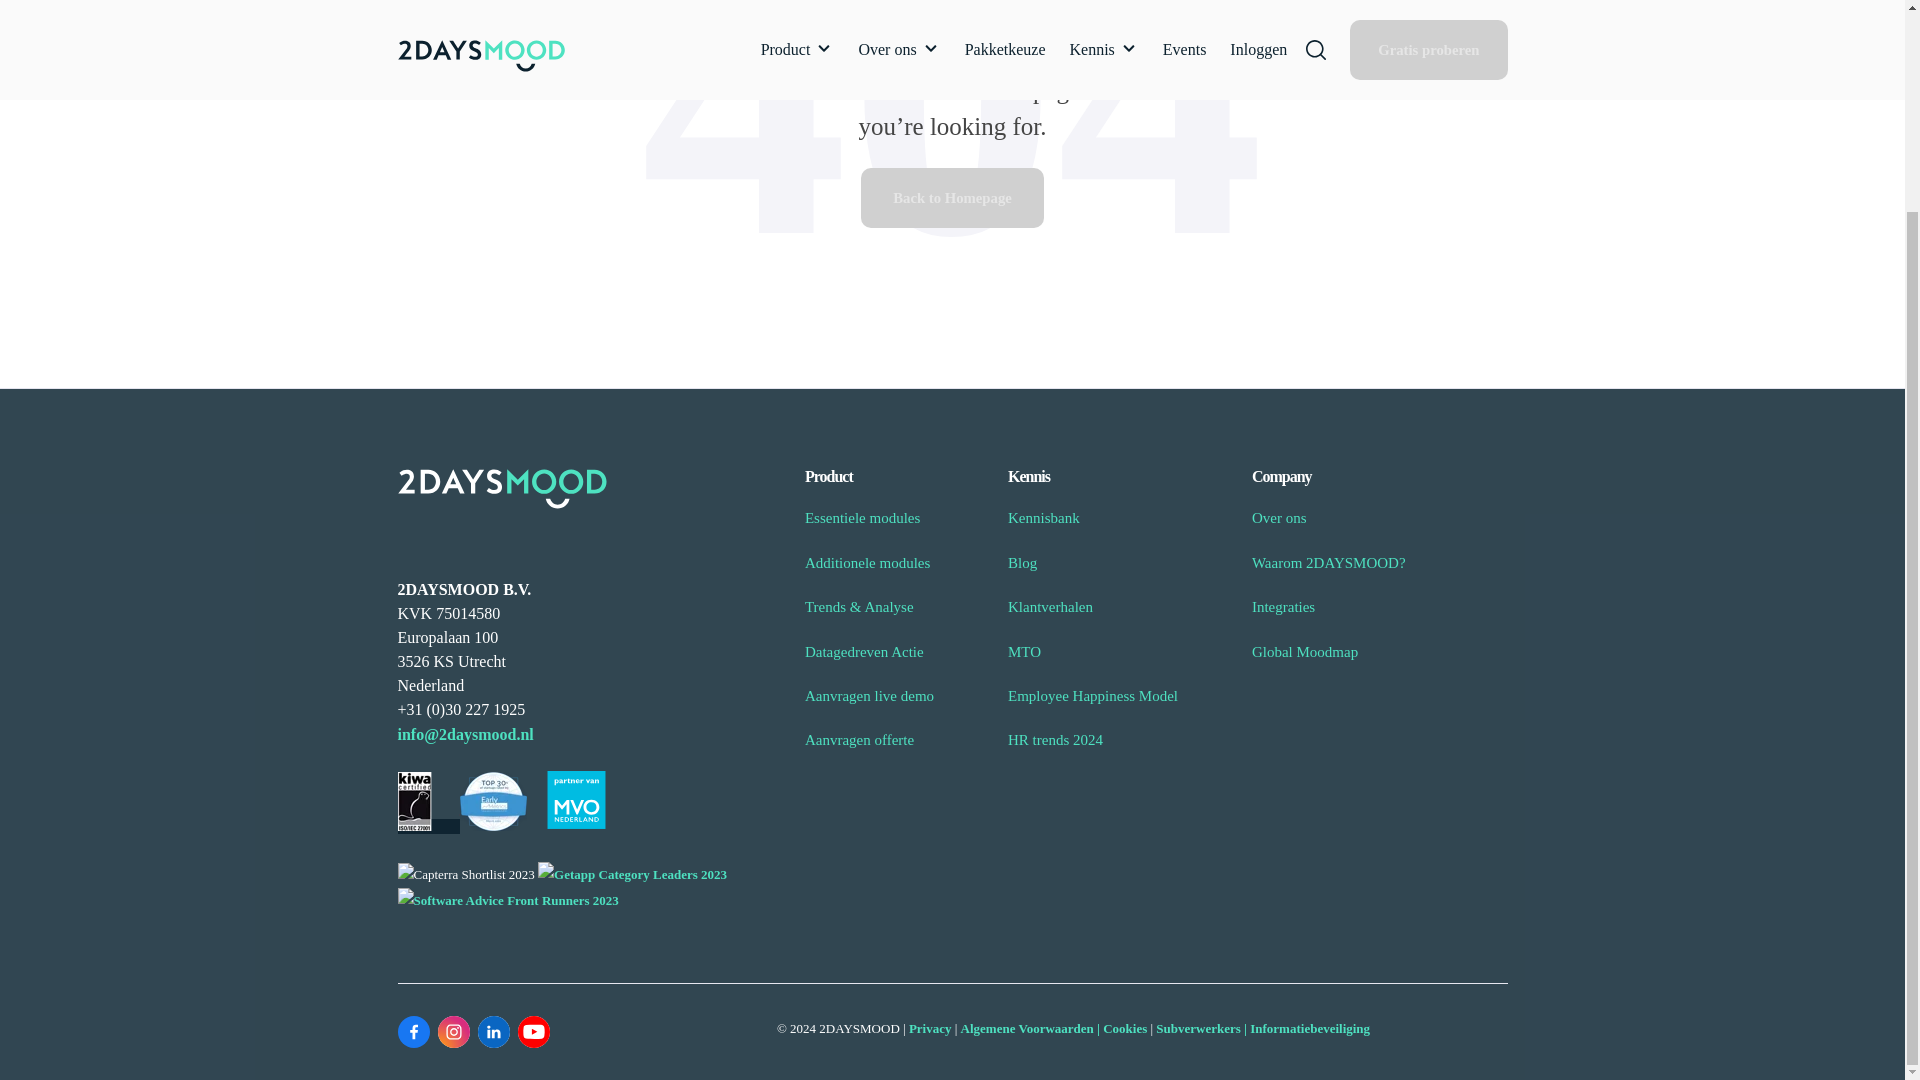 The height and width of the screenshot is (1080, 1920). What do you see at coordinates (868, 696) in the screenshot?
I see `Aanvragen live demo` at bounding box center [868, 696].